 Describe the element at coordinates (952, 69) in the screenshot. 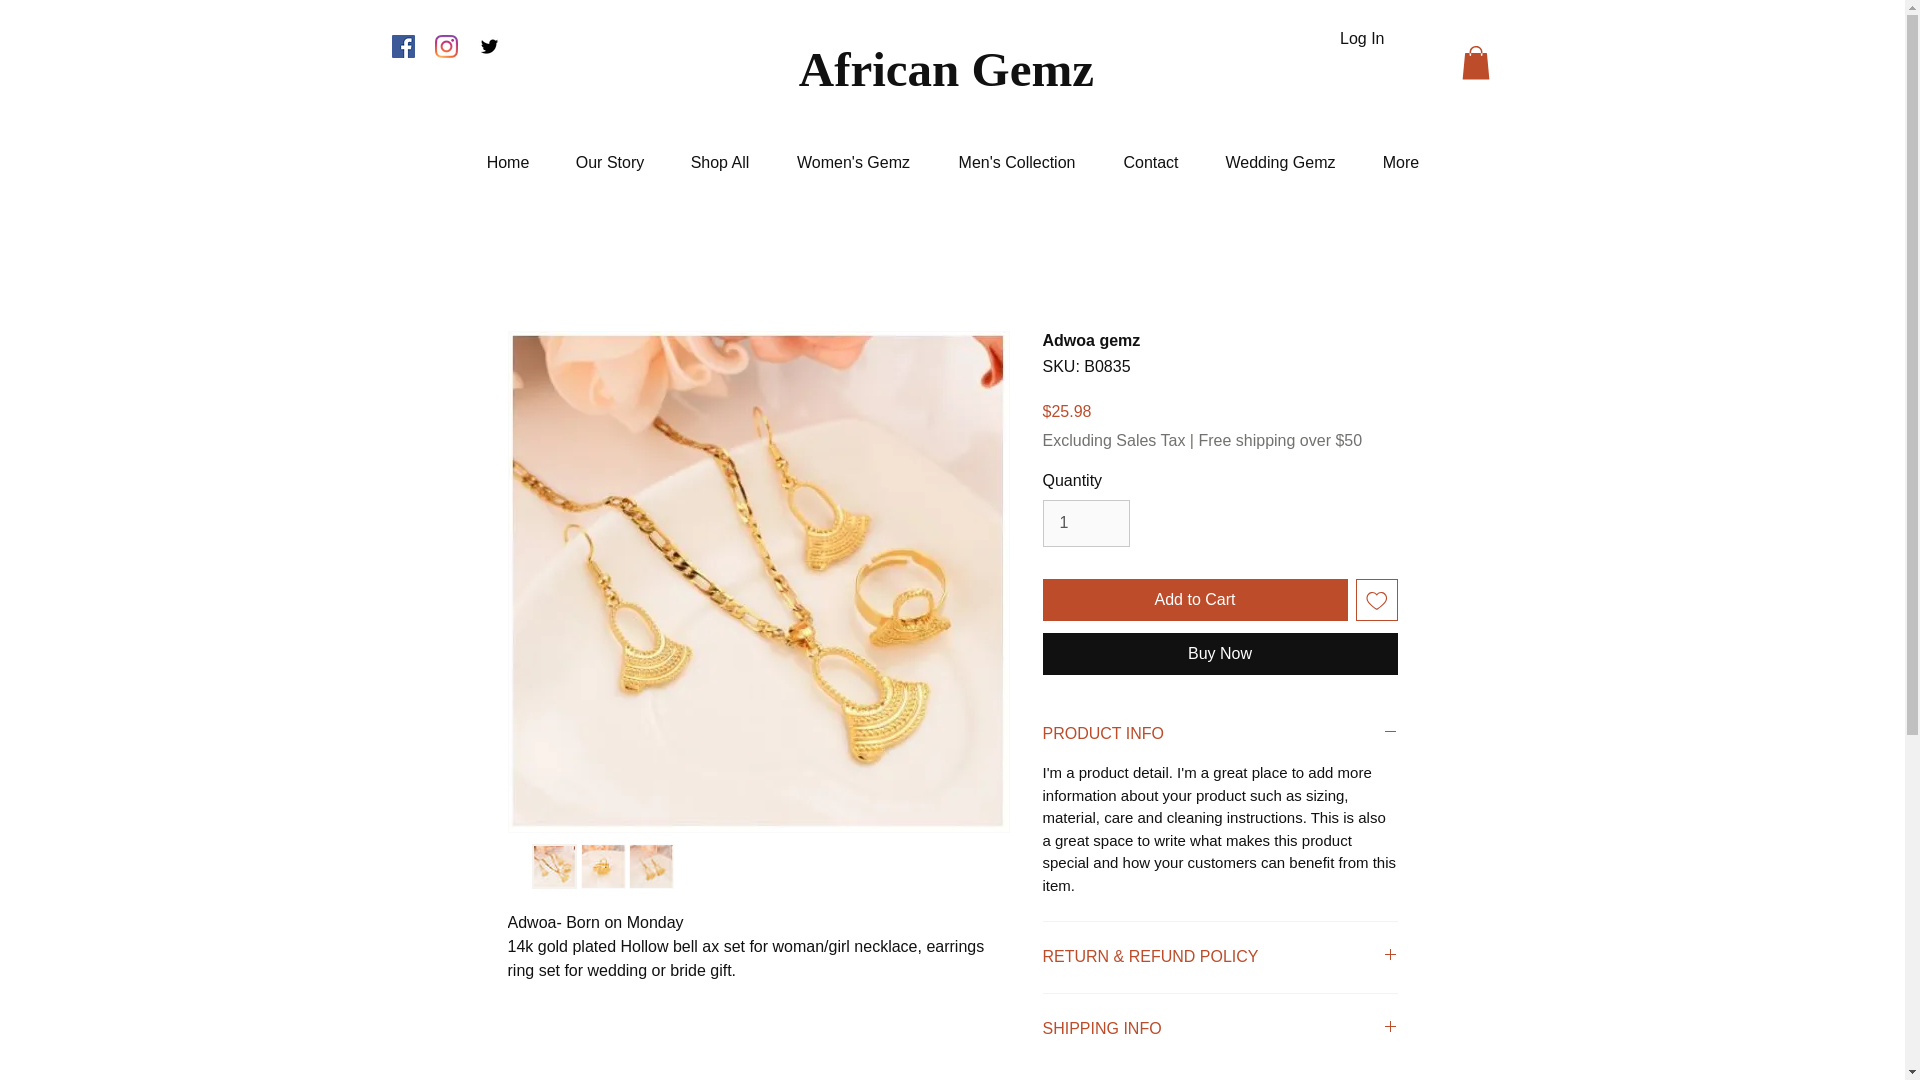

I see `African Gemz ` at that location.